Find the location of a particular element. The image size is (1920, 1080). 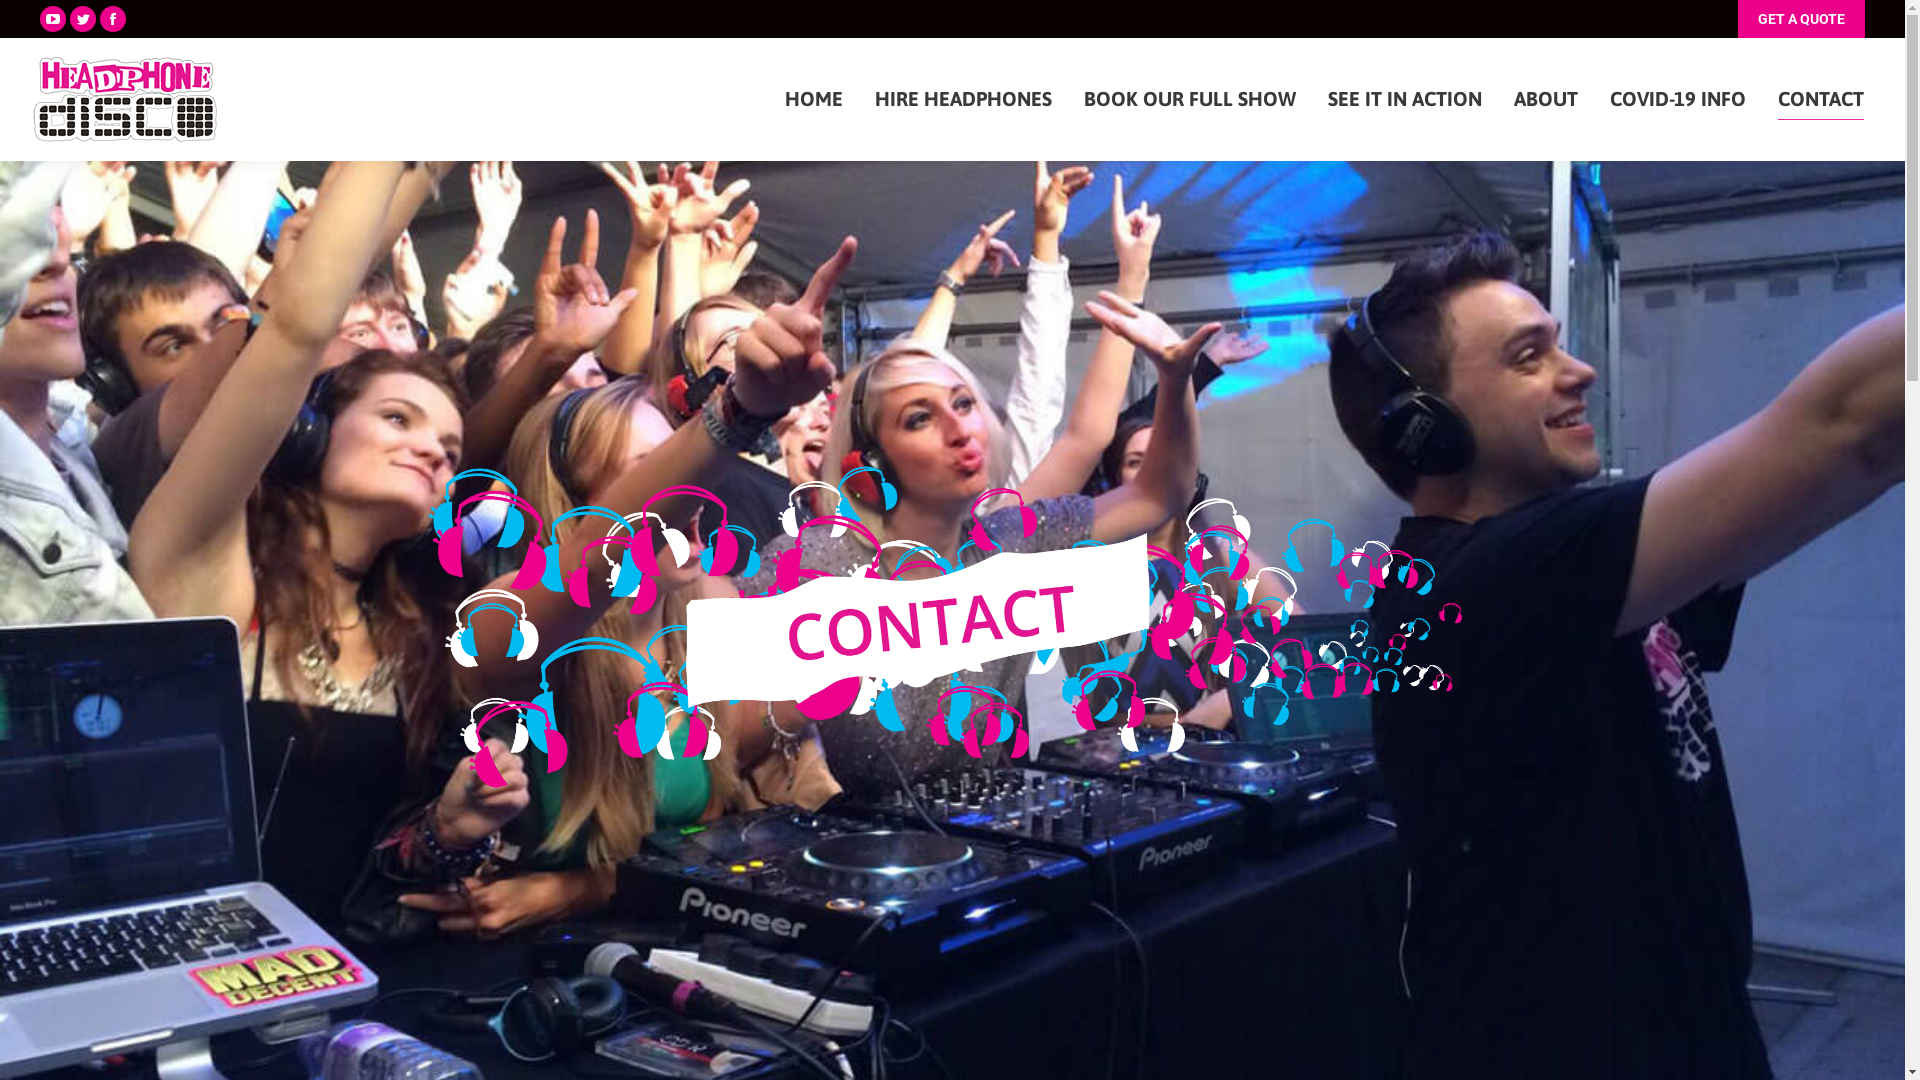

COVID-19 INFO is located at coordinates (1678, 100).